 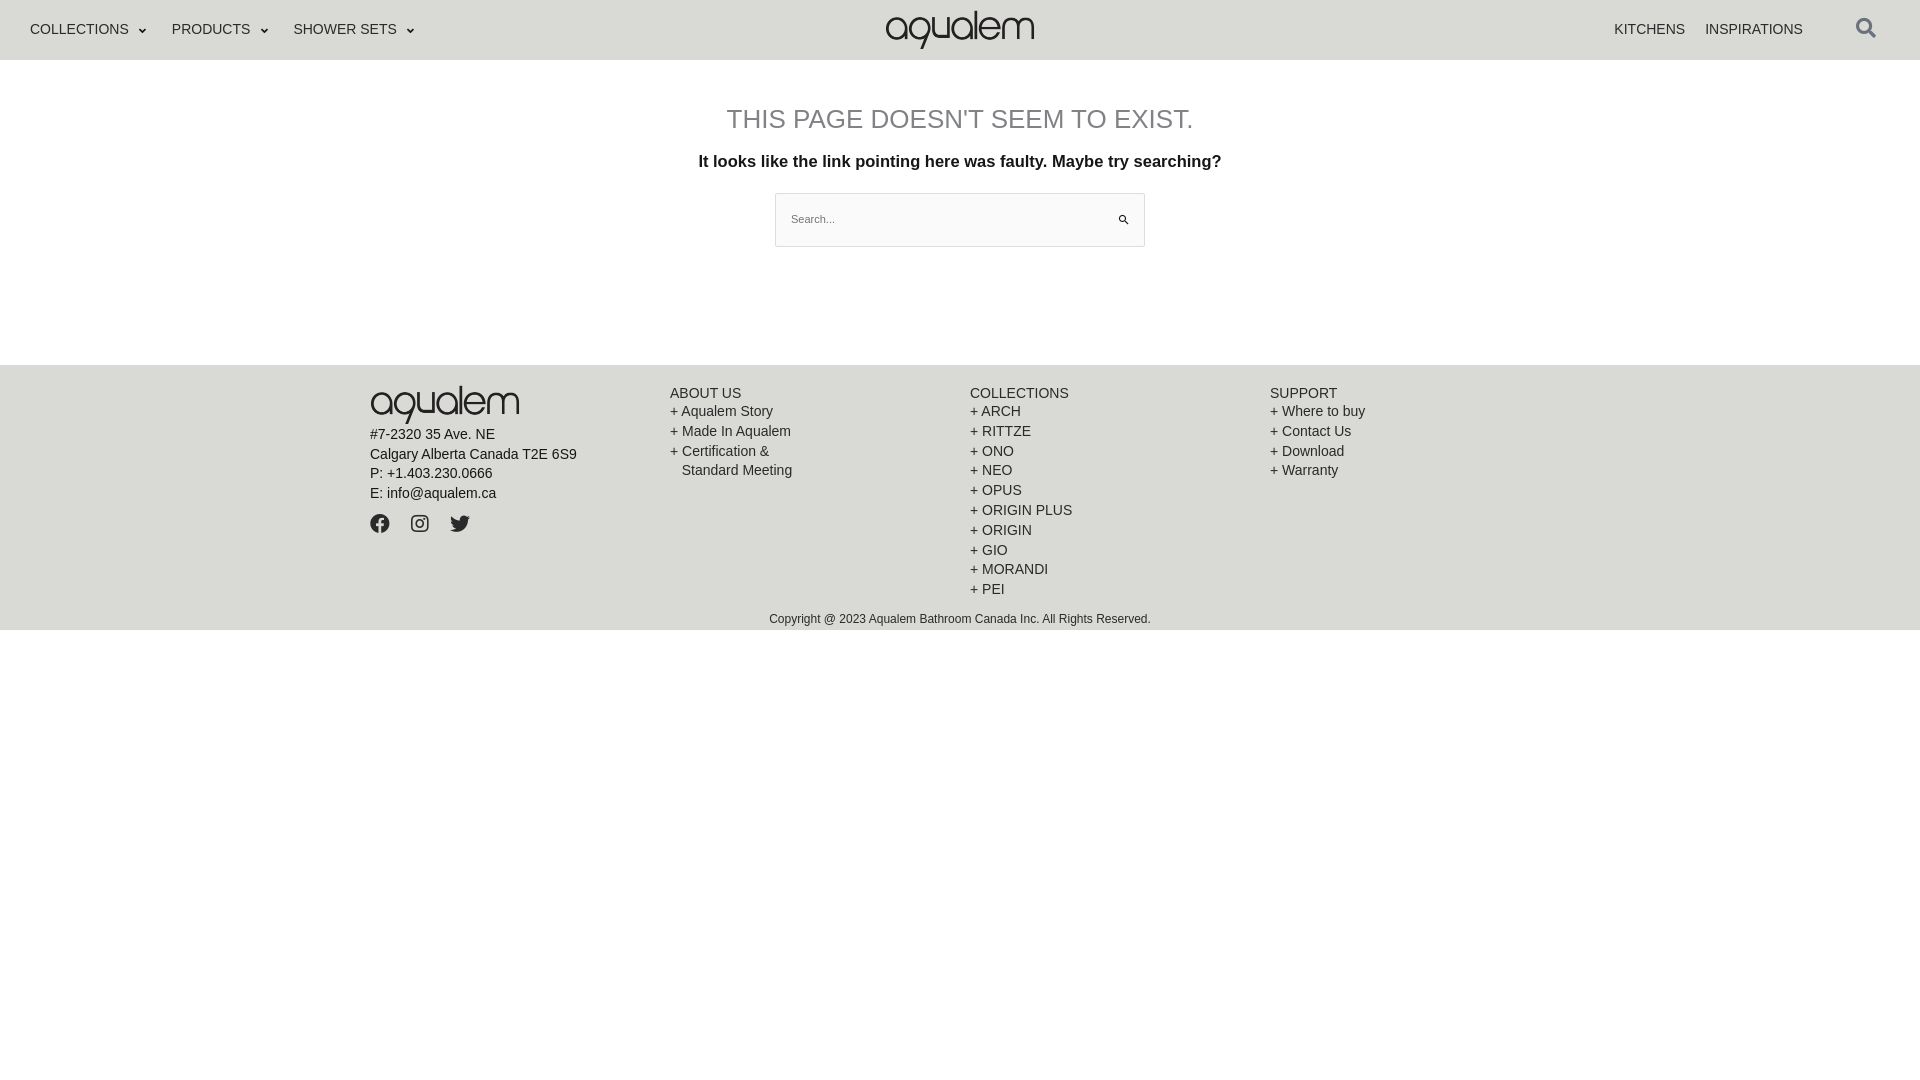 What do you see at coordinates (420, 524) in the screenshot?
I see `Instagram` at bounding box center [420, 524].